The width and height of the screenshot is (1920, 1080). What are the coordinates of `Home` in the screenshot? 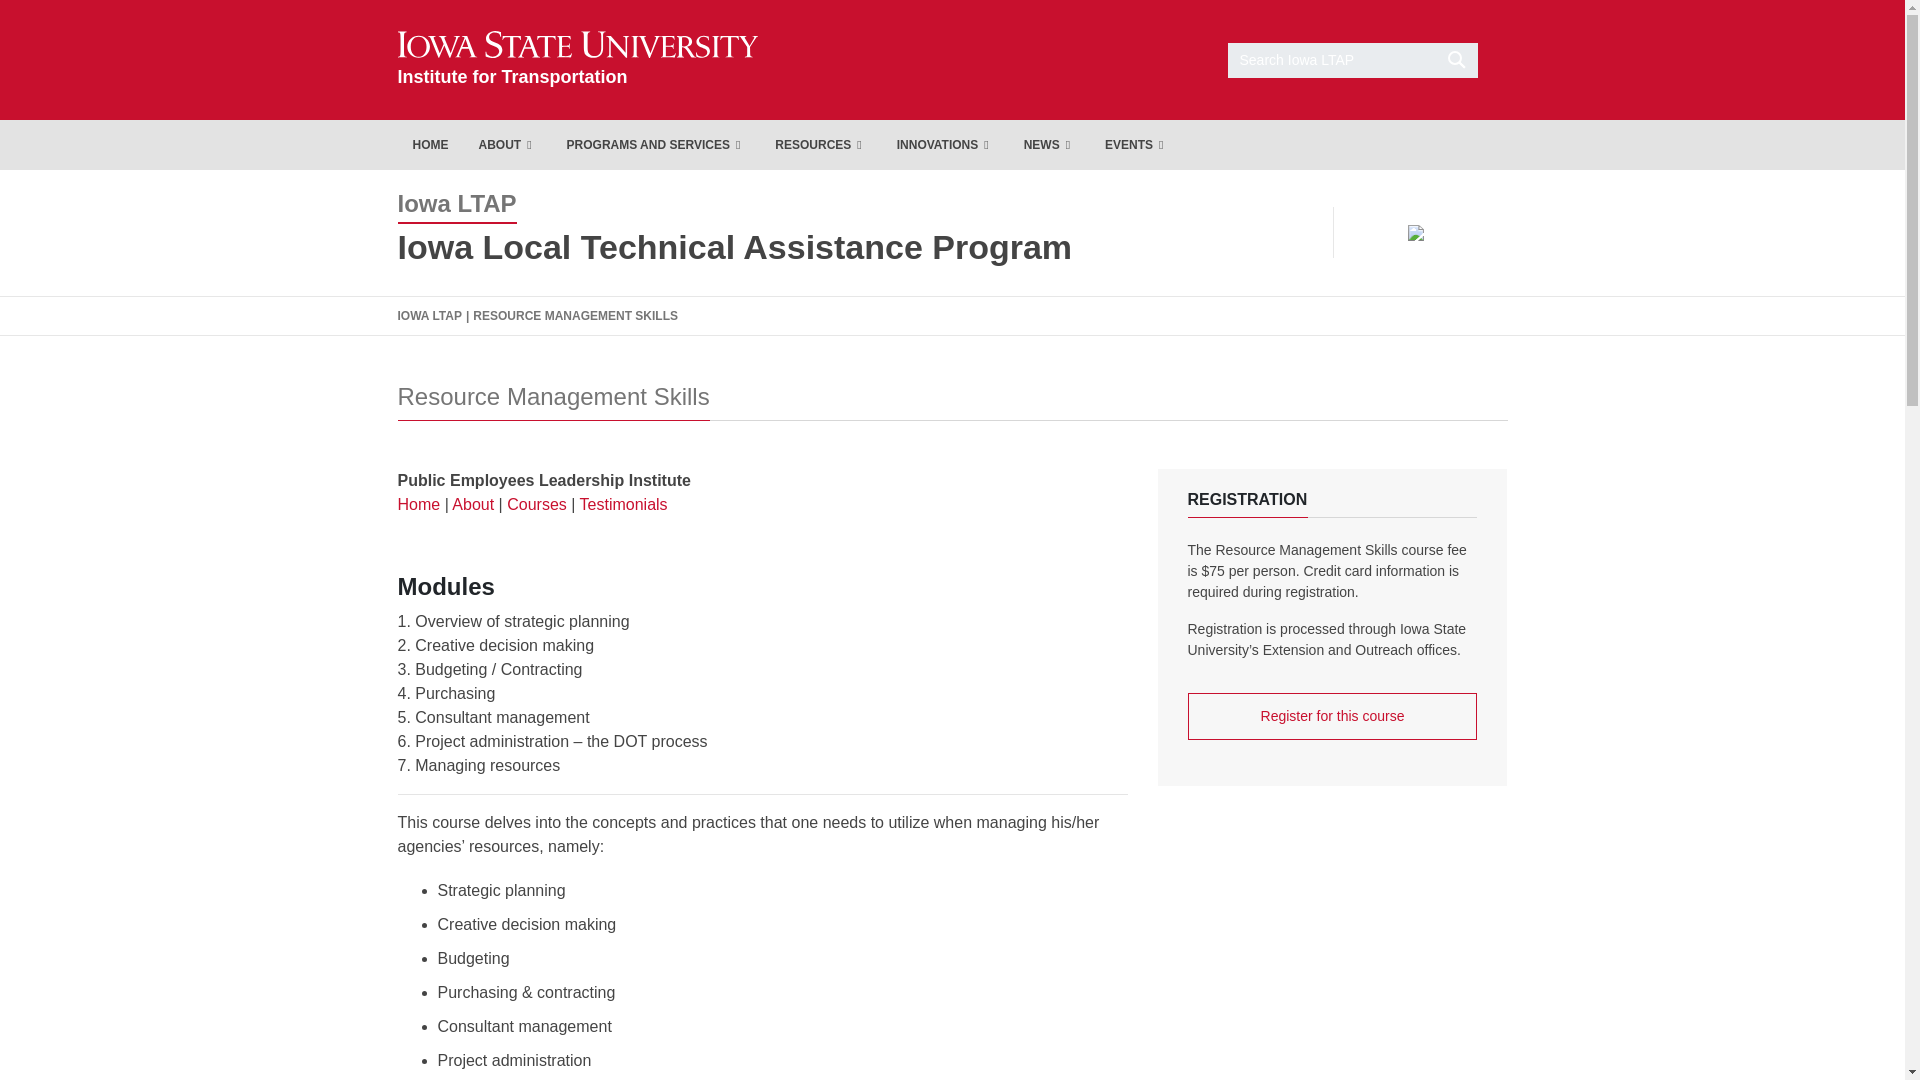 It's located at (430, 144).